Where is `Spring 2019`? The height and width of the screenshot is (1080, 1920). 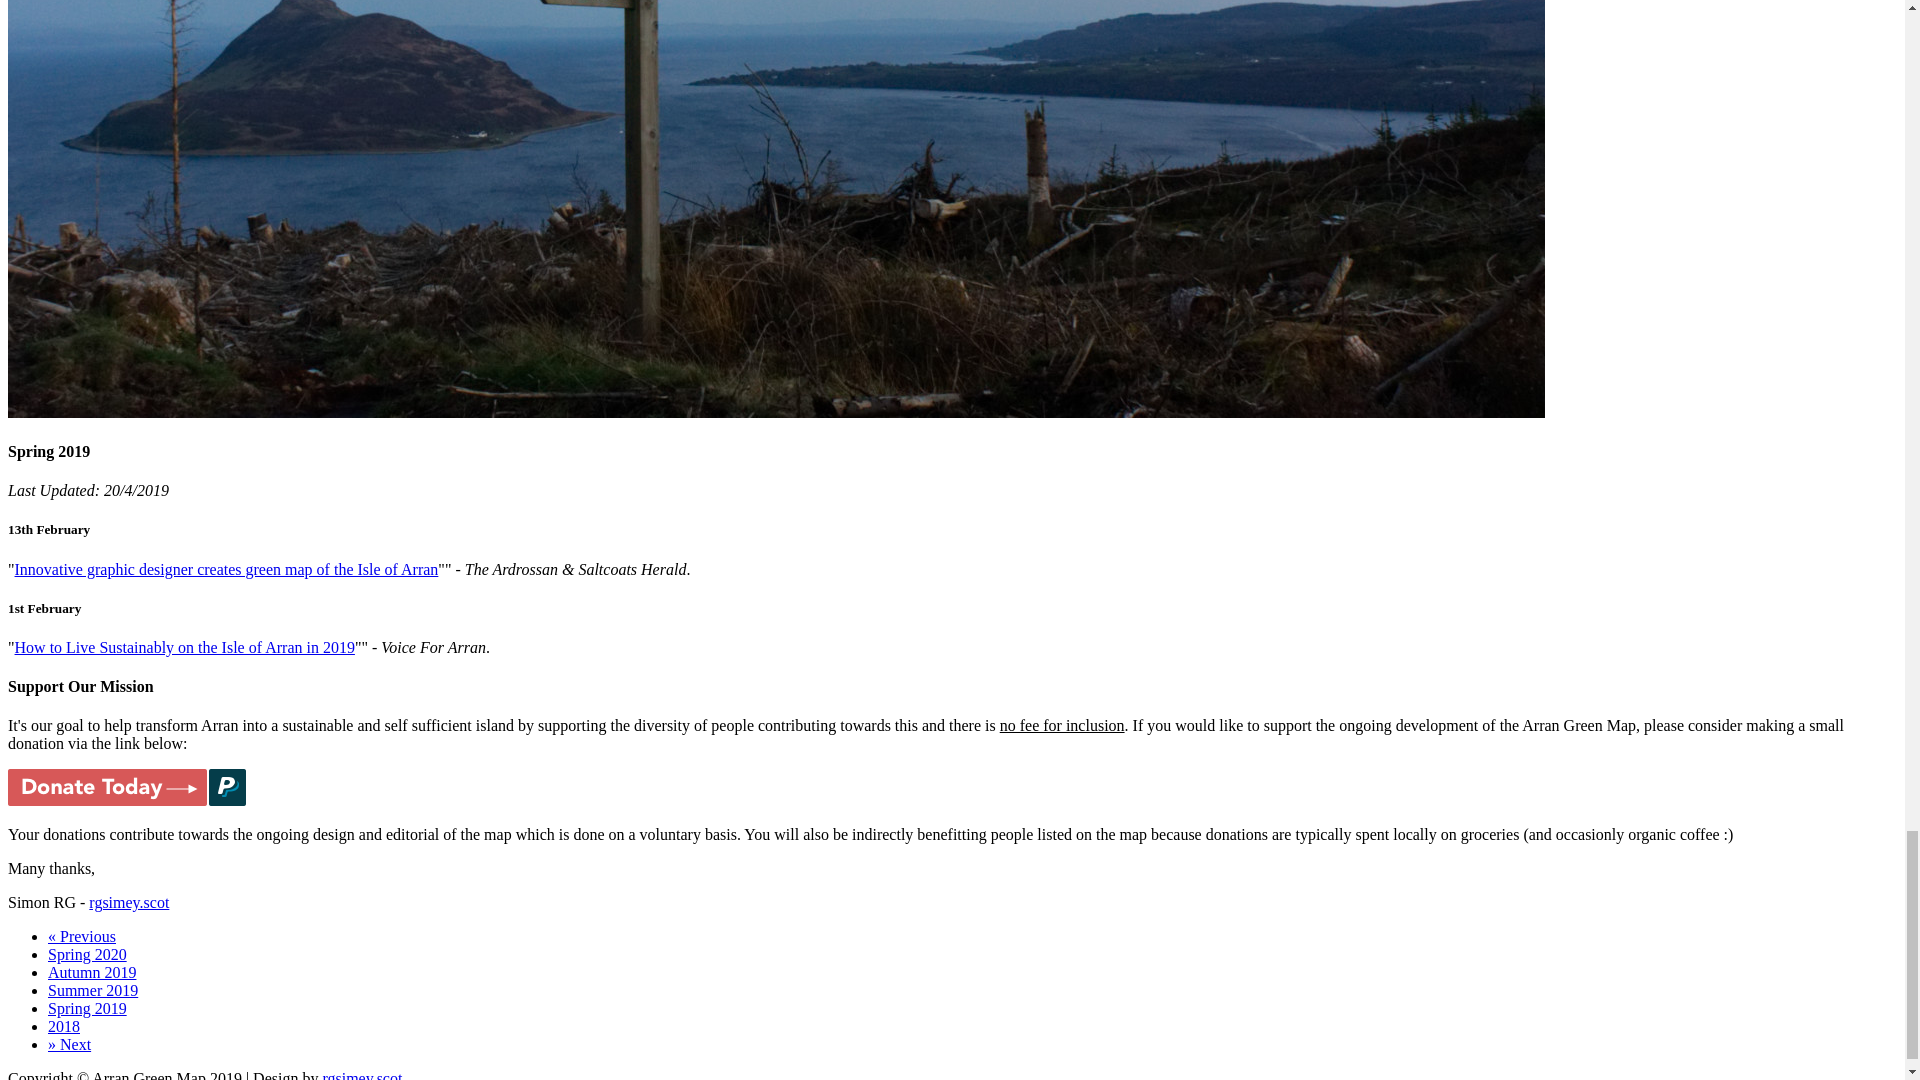
Spring 2019 is located at coordinates (87, 1008).